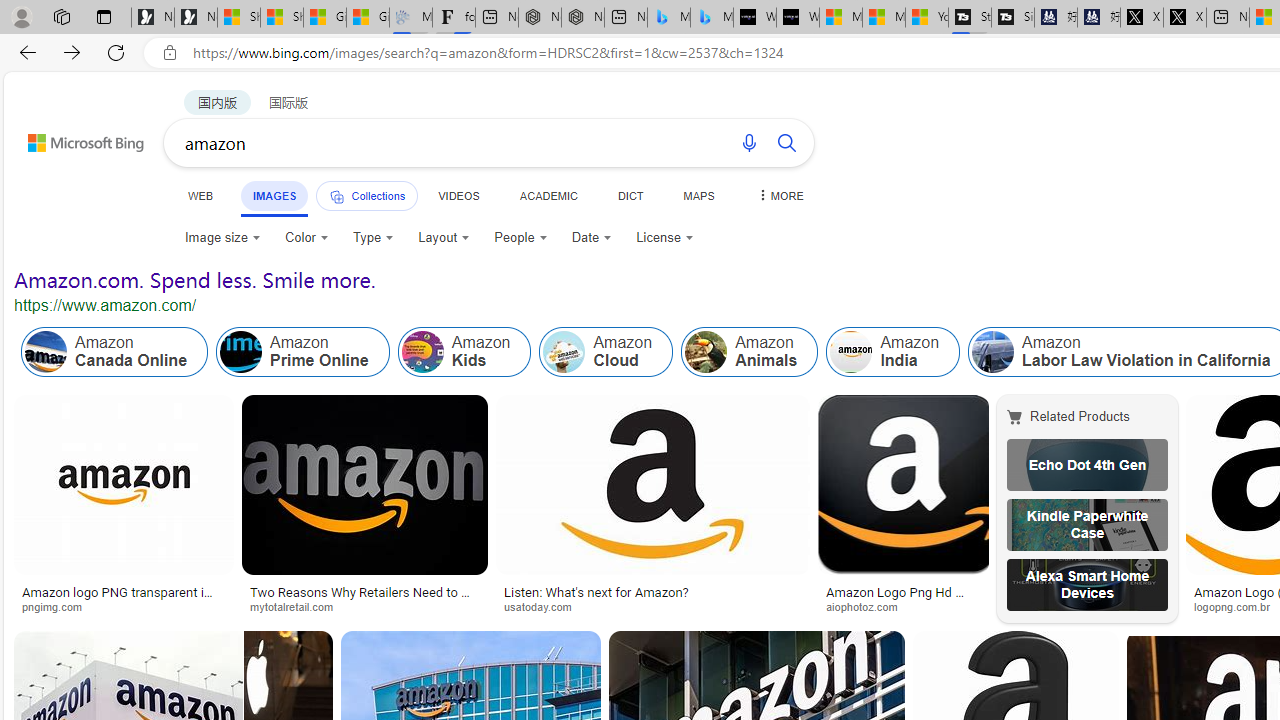  What do you see at coordinates (241, 352) in the screenshot?
I see `Amazon Prime Online` at bounding box center [241, 352].